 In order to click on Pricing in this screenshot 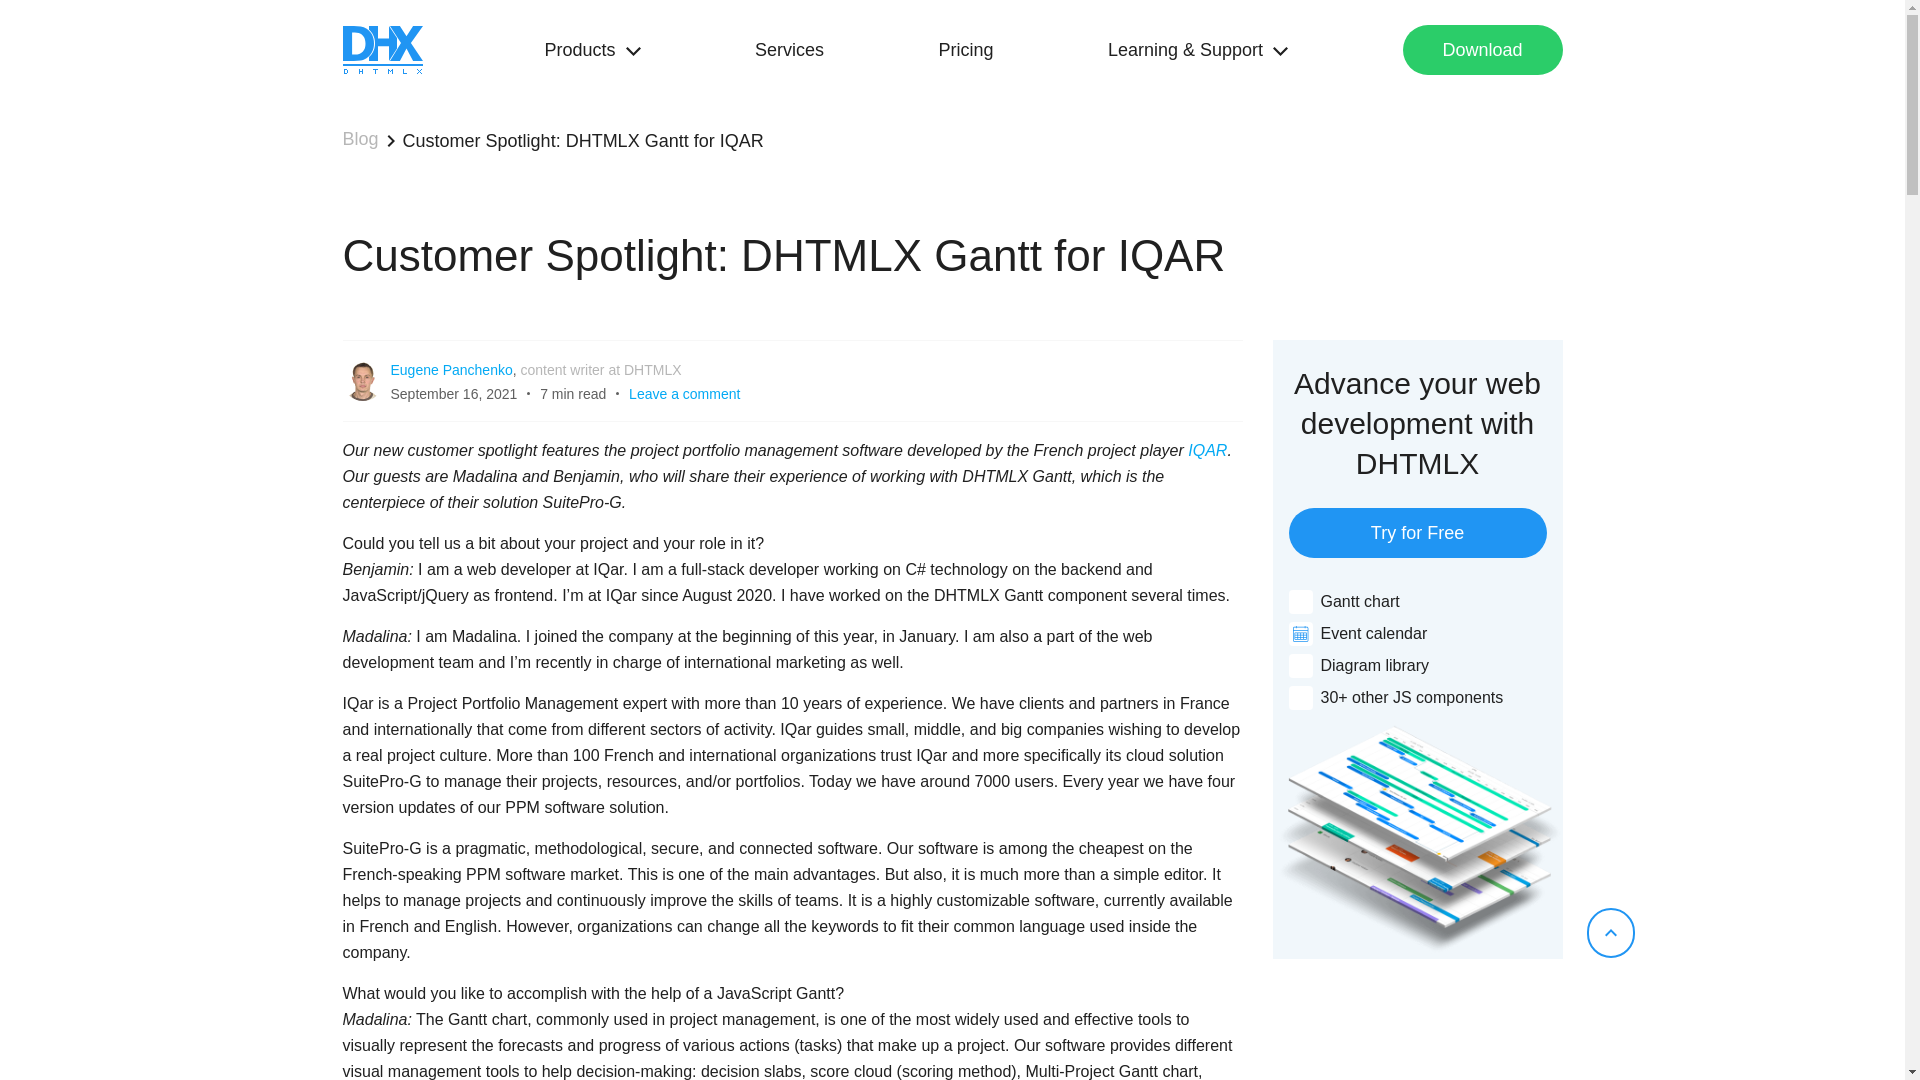, I will do `click(965, 49)`.